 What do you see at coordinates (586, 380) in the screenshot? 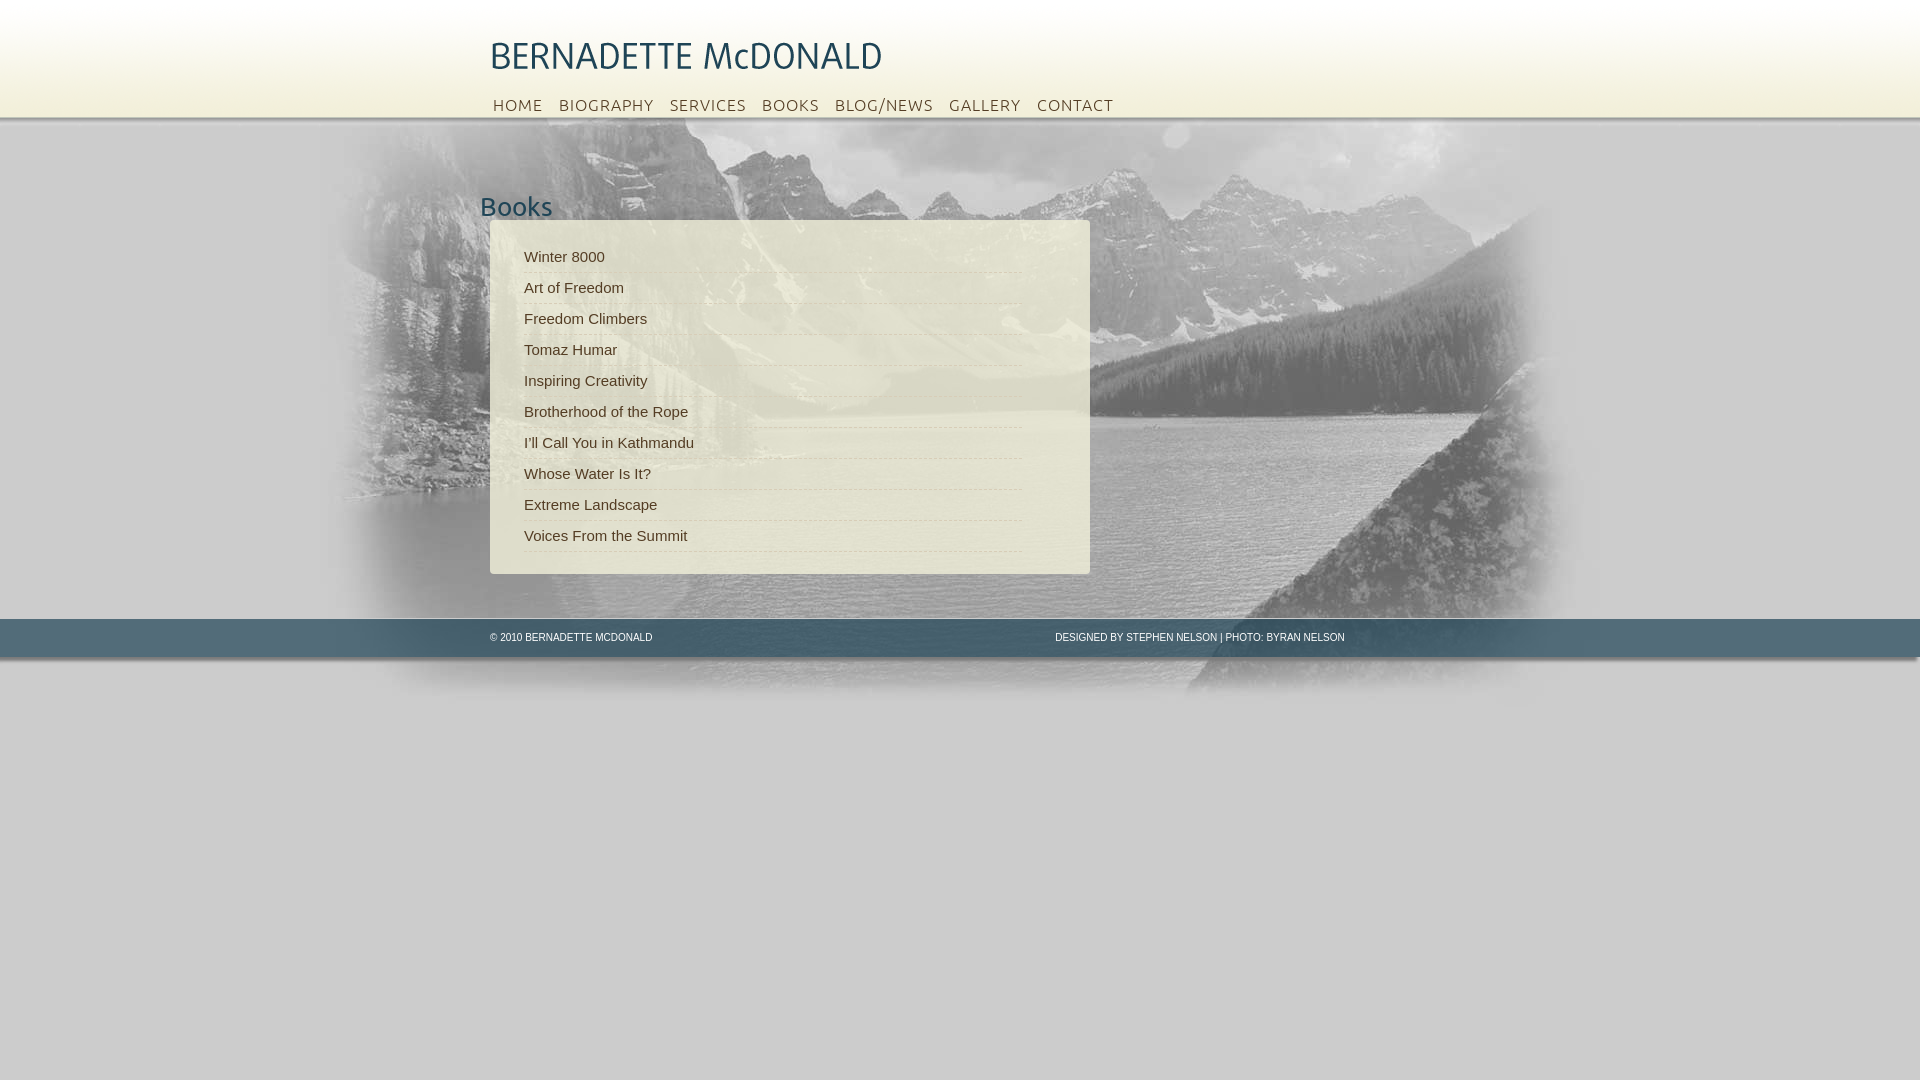
I see `Inspiring Creativity` at bounding box center [586, 380].